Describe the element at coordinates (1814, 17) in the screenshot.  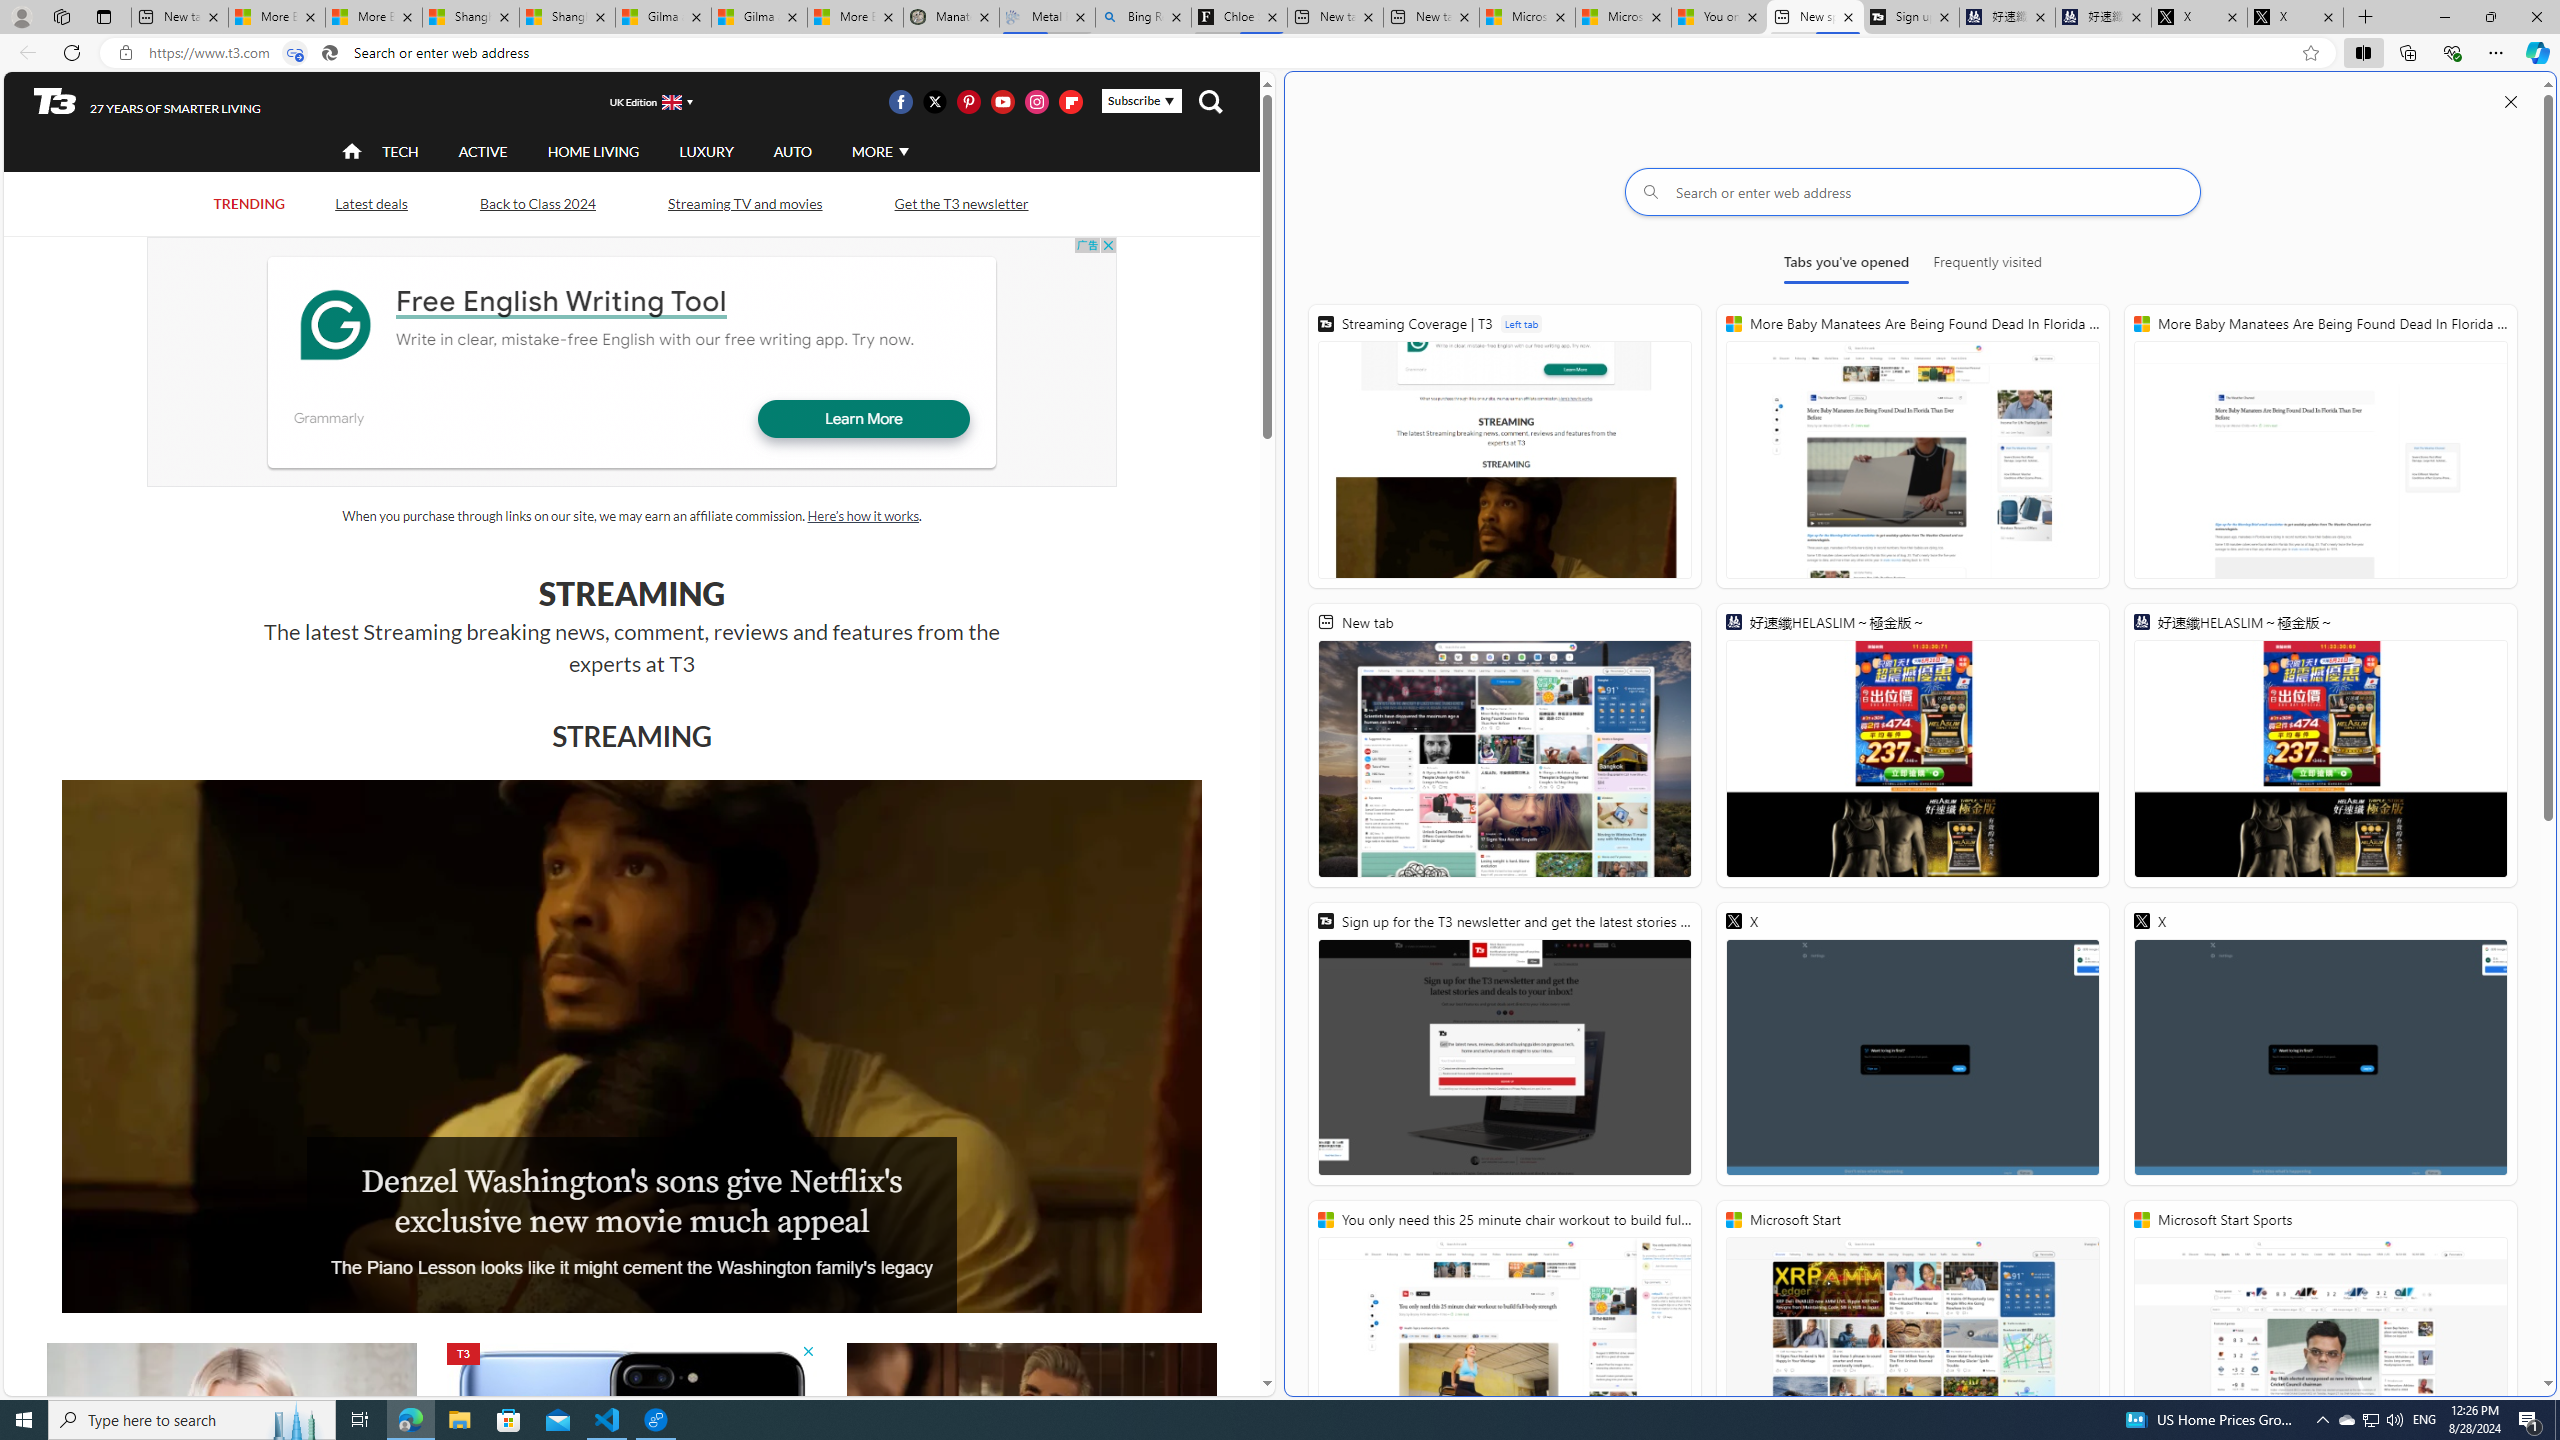
I see `New split screen` at that location.